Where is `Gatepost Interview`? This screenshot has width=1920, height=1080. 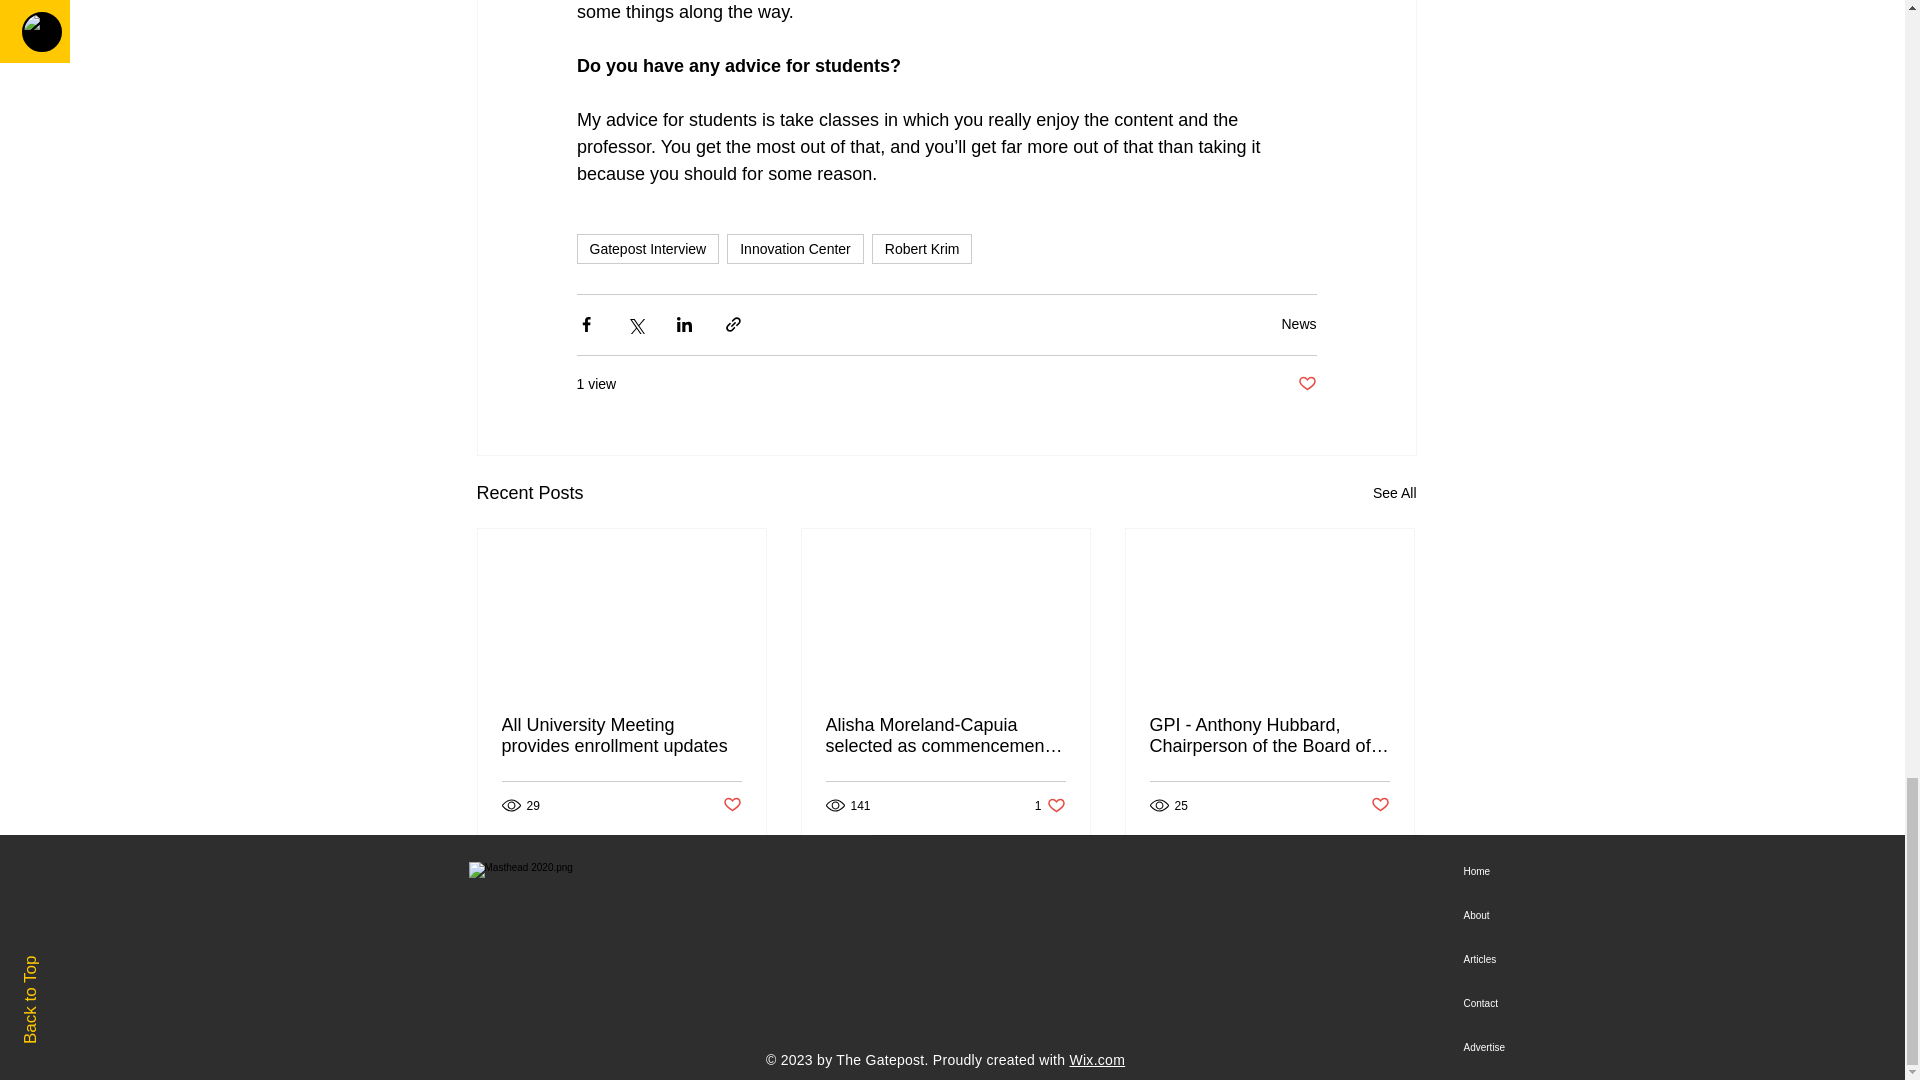 Gatepost Interview is located at coordinates (1394, 493).